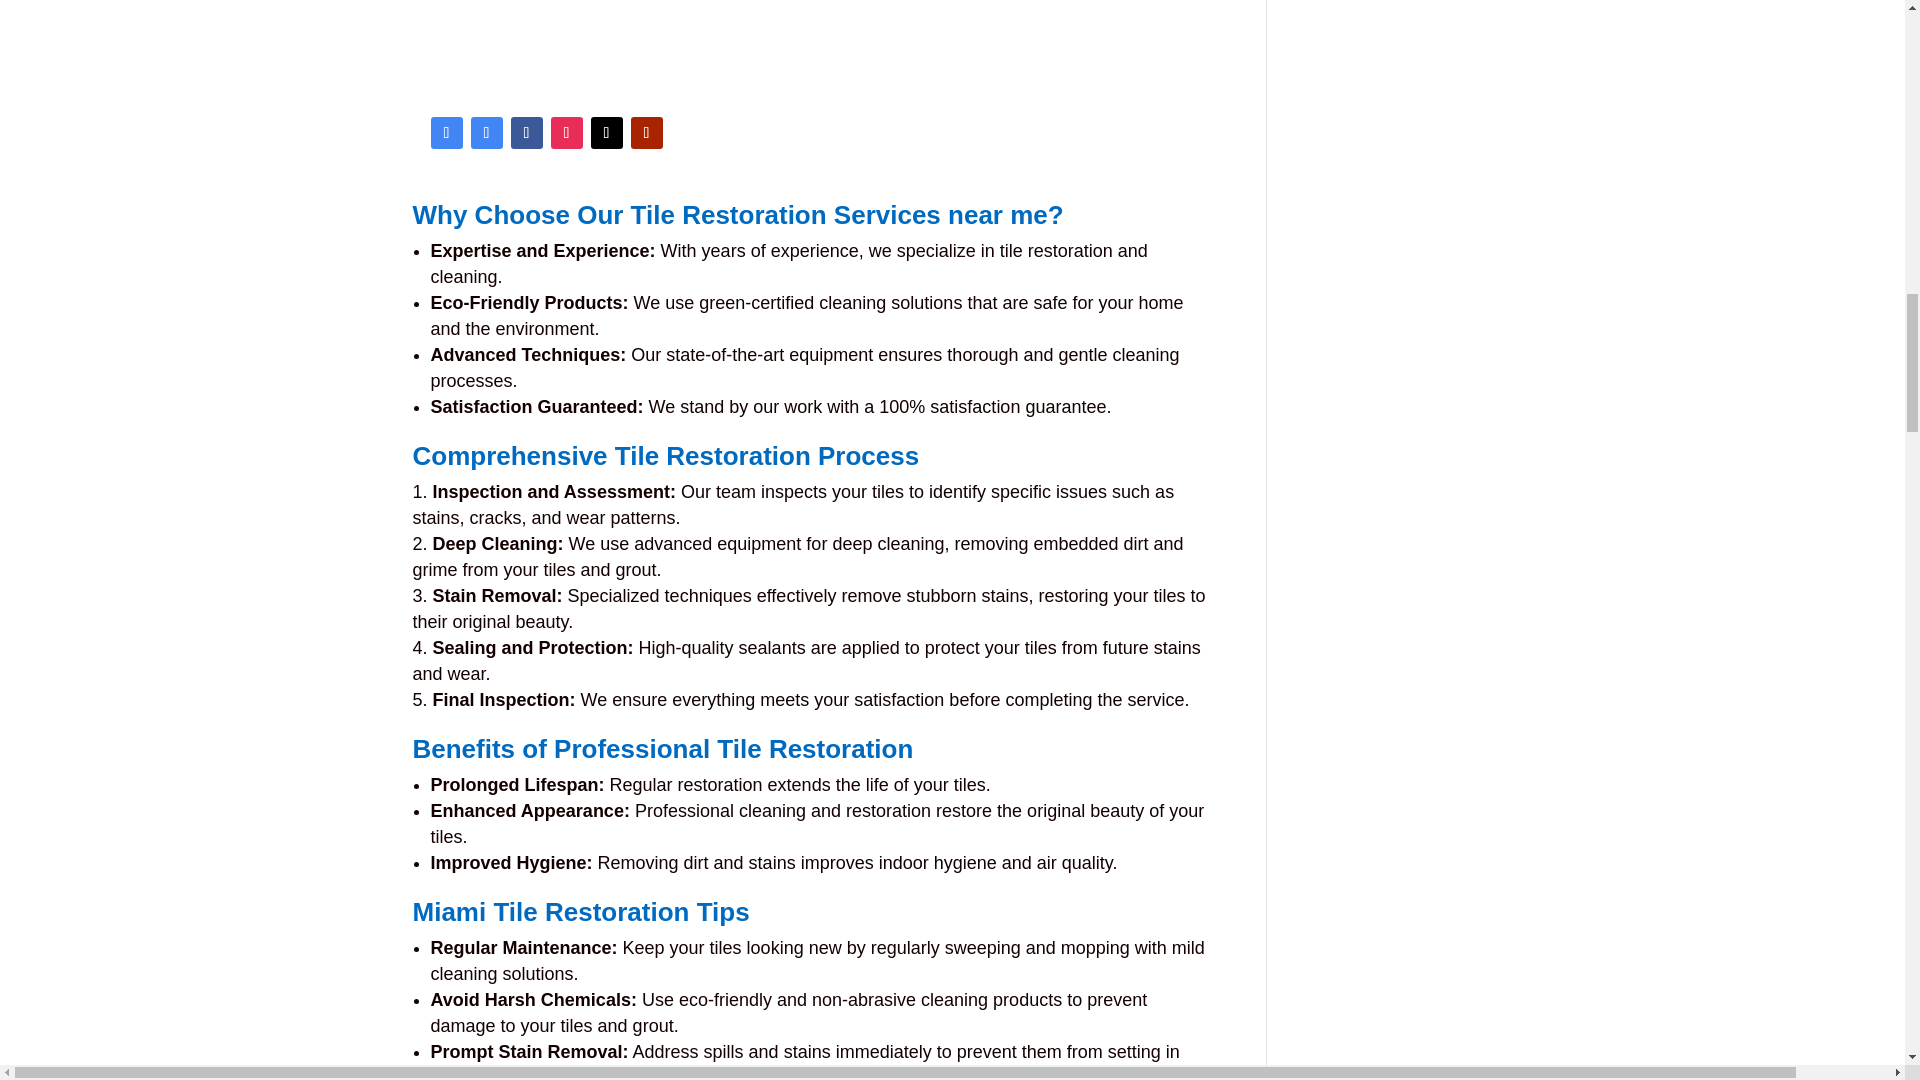 This screenshot has height=1080, width=1920. I want to click on Follow on Google, so click(446, 132).